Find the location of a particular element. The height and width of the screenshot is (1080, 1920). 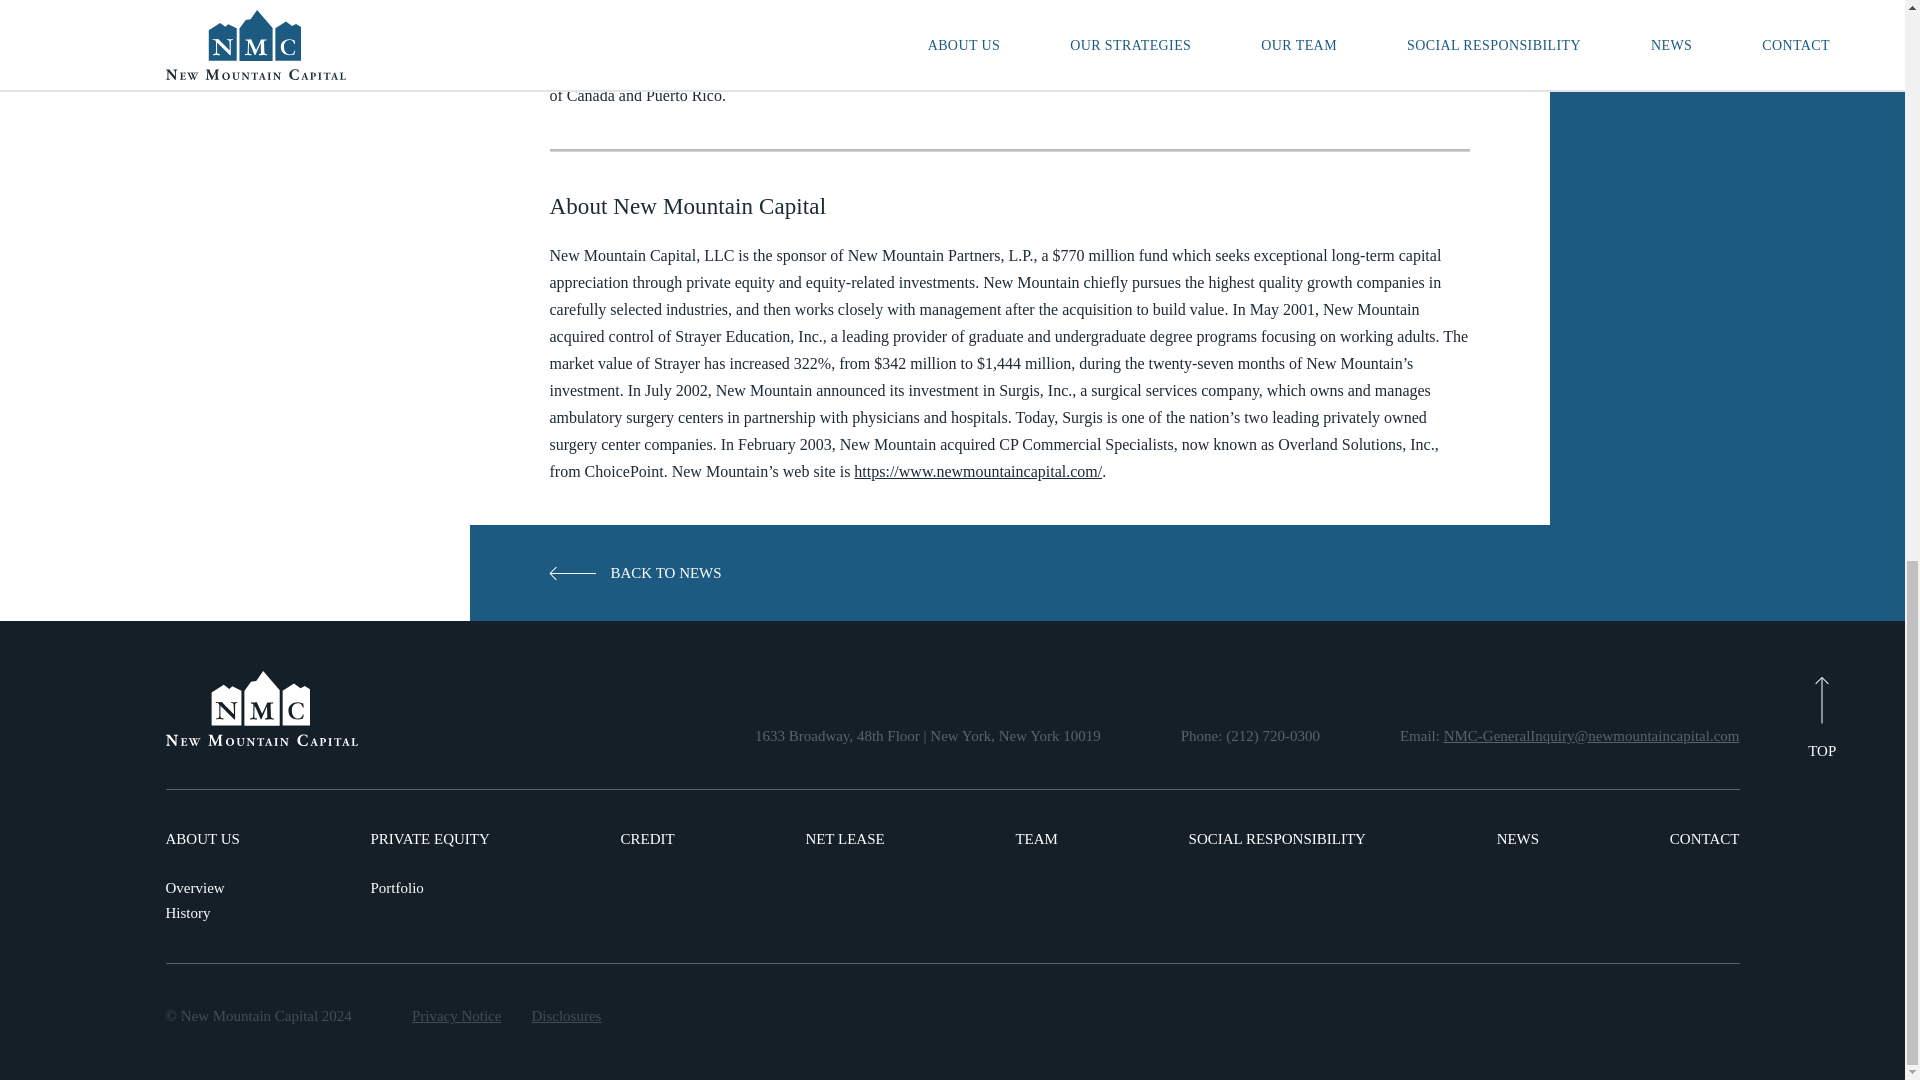

ABOUT US is located at coordinates (202, 840).